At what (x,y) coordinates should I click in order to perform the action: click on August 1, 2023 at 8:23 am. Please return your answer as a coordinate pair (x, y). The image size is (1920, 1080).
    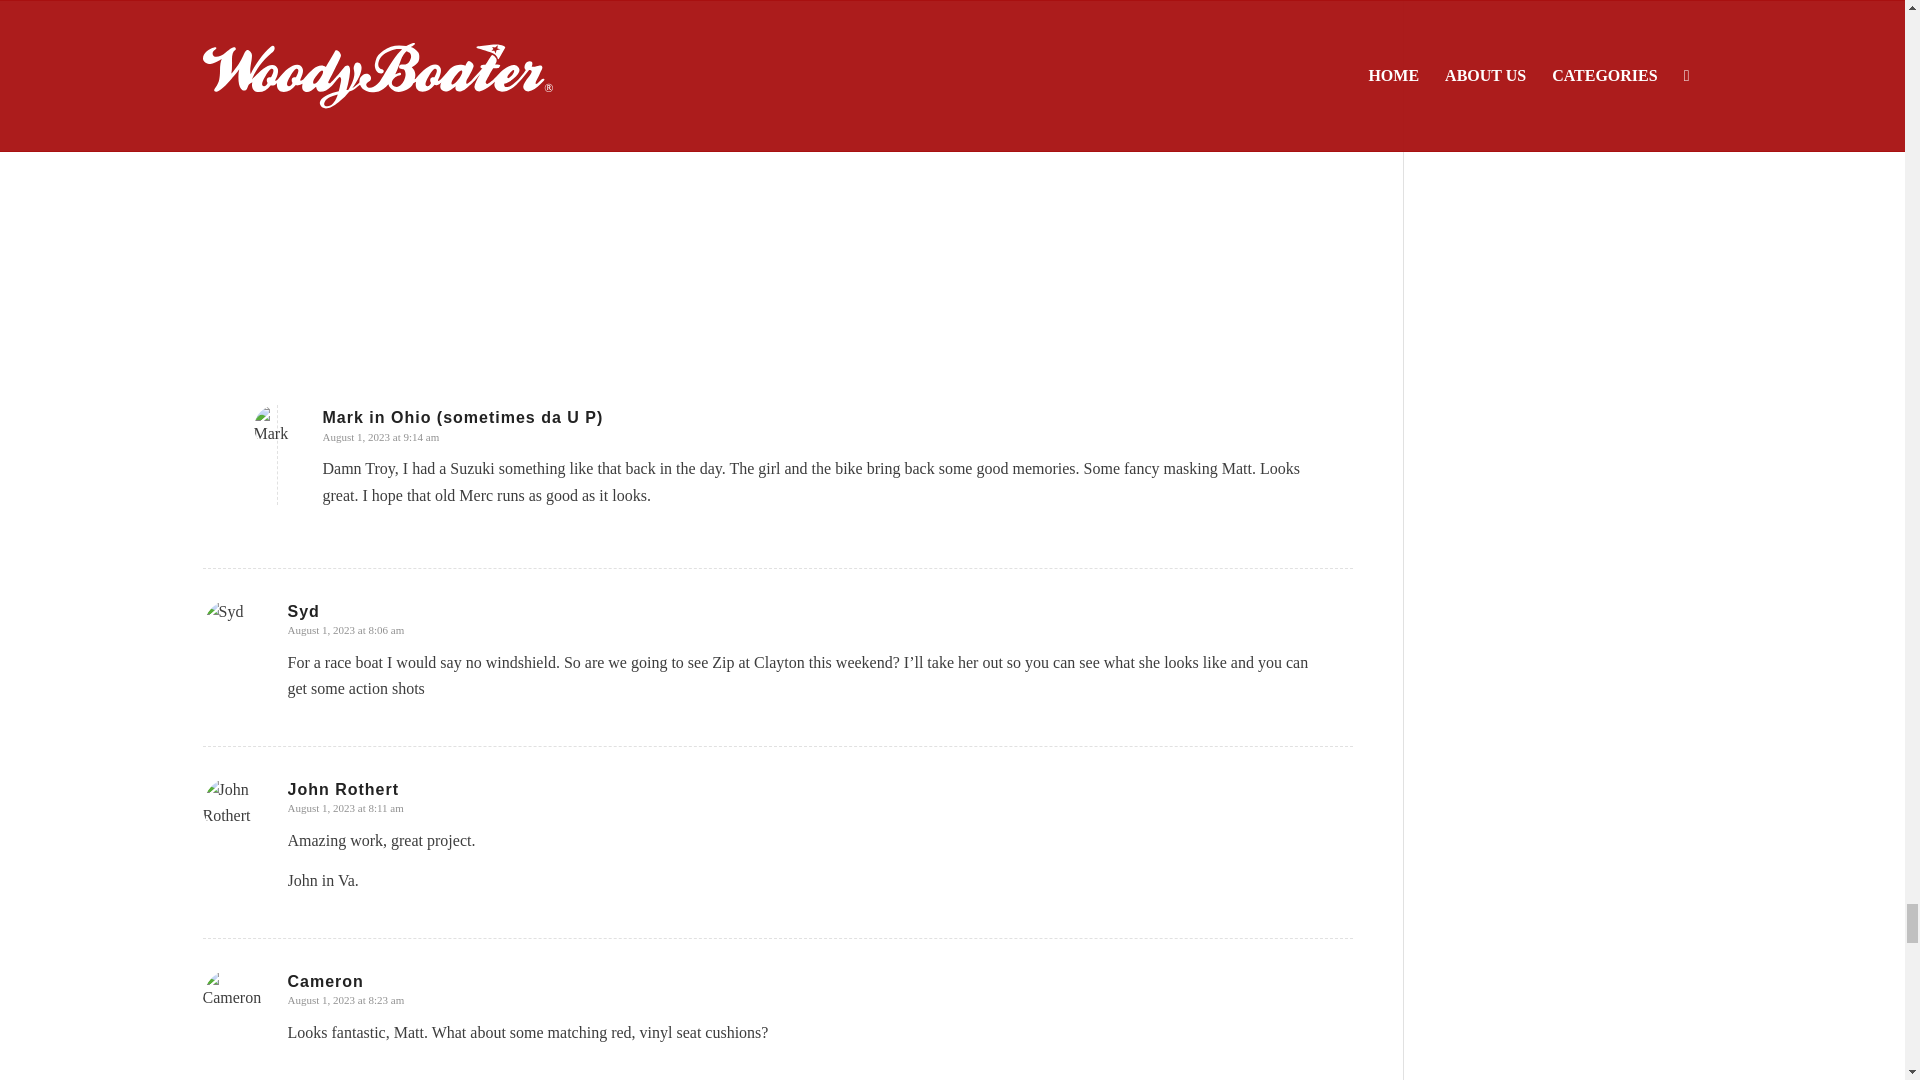
    Looking at the image, I should click on (346, 999).